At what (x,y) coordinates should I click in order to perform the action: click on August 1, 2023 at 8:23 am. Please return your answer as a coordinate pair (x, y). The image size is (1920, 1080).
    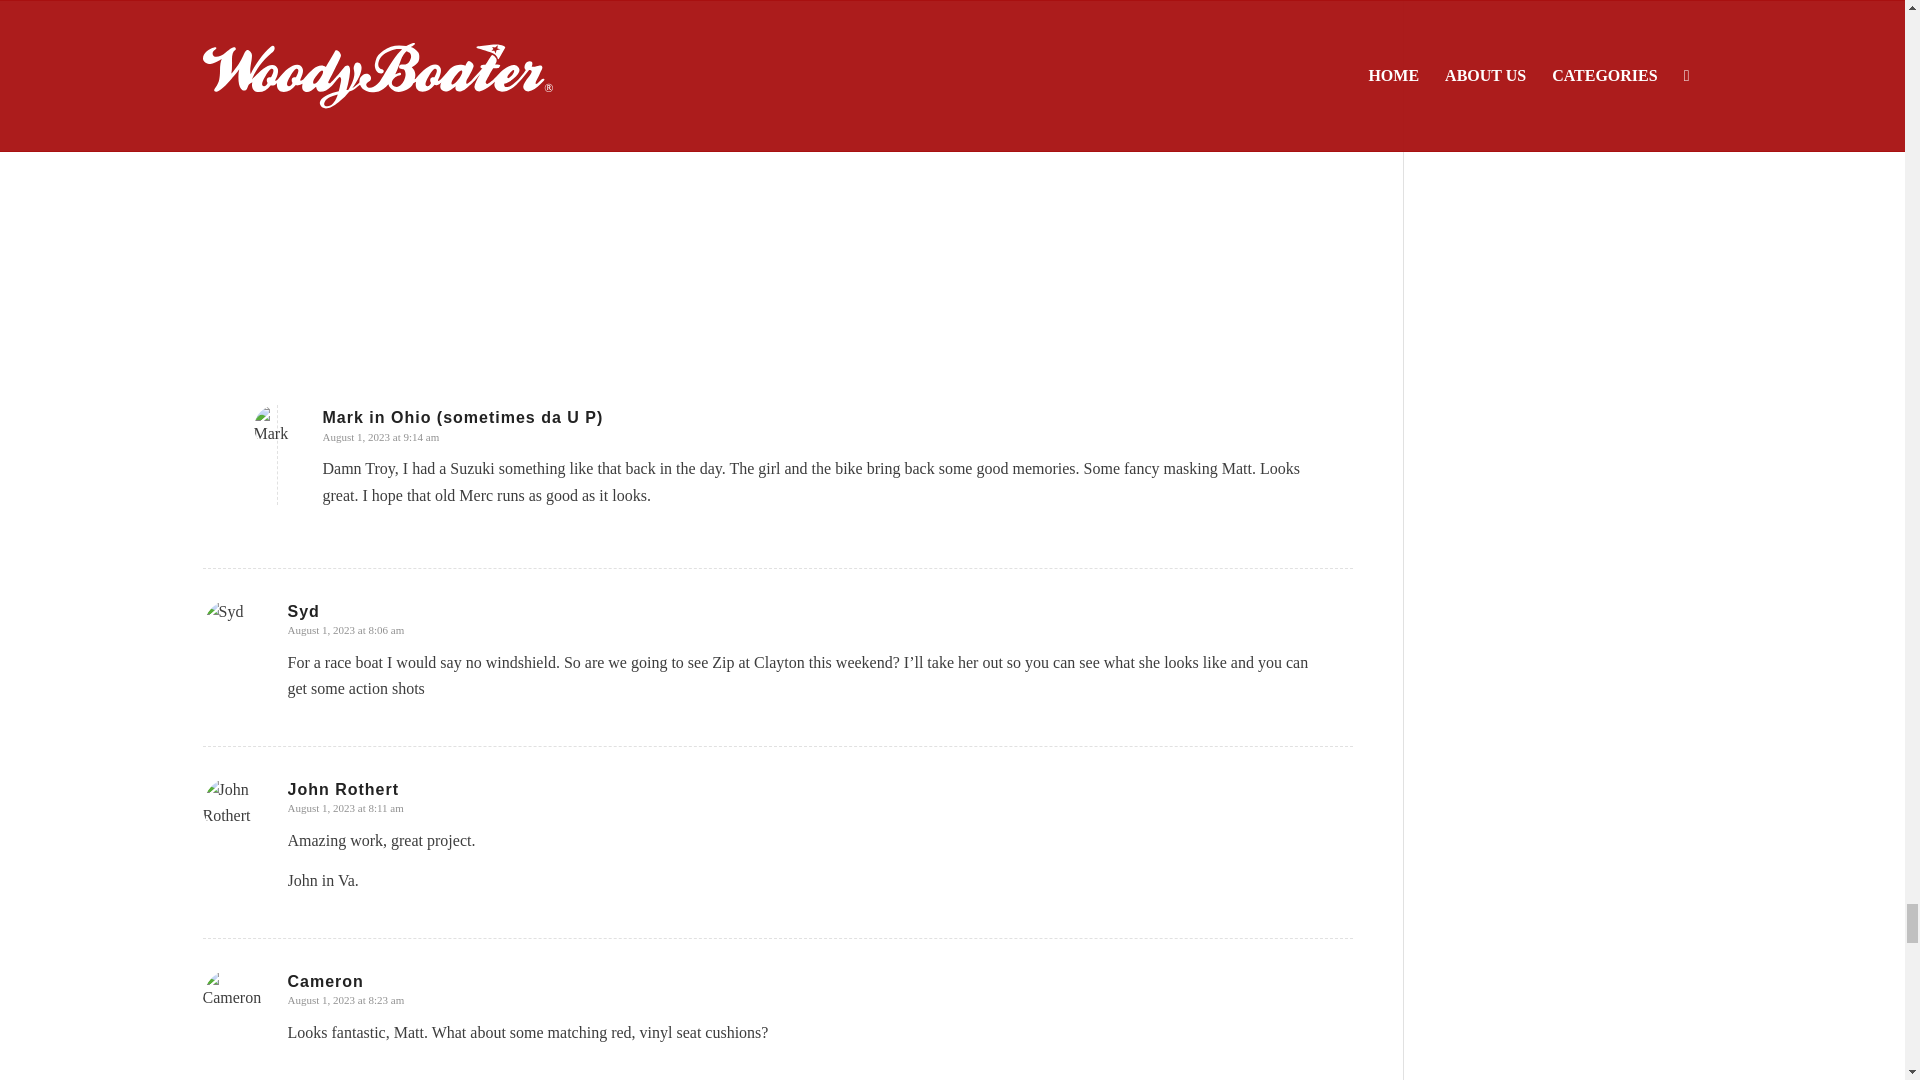
    Looking at the image, I should click on (346, 999).